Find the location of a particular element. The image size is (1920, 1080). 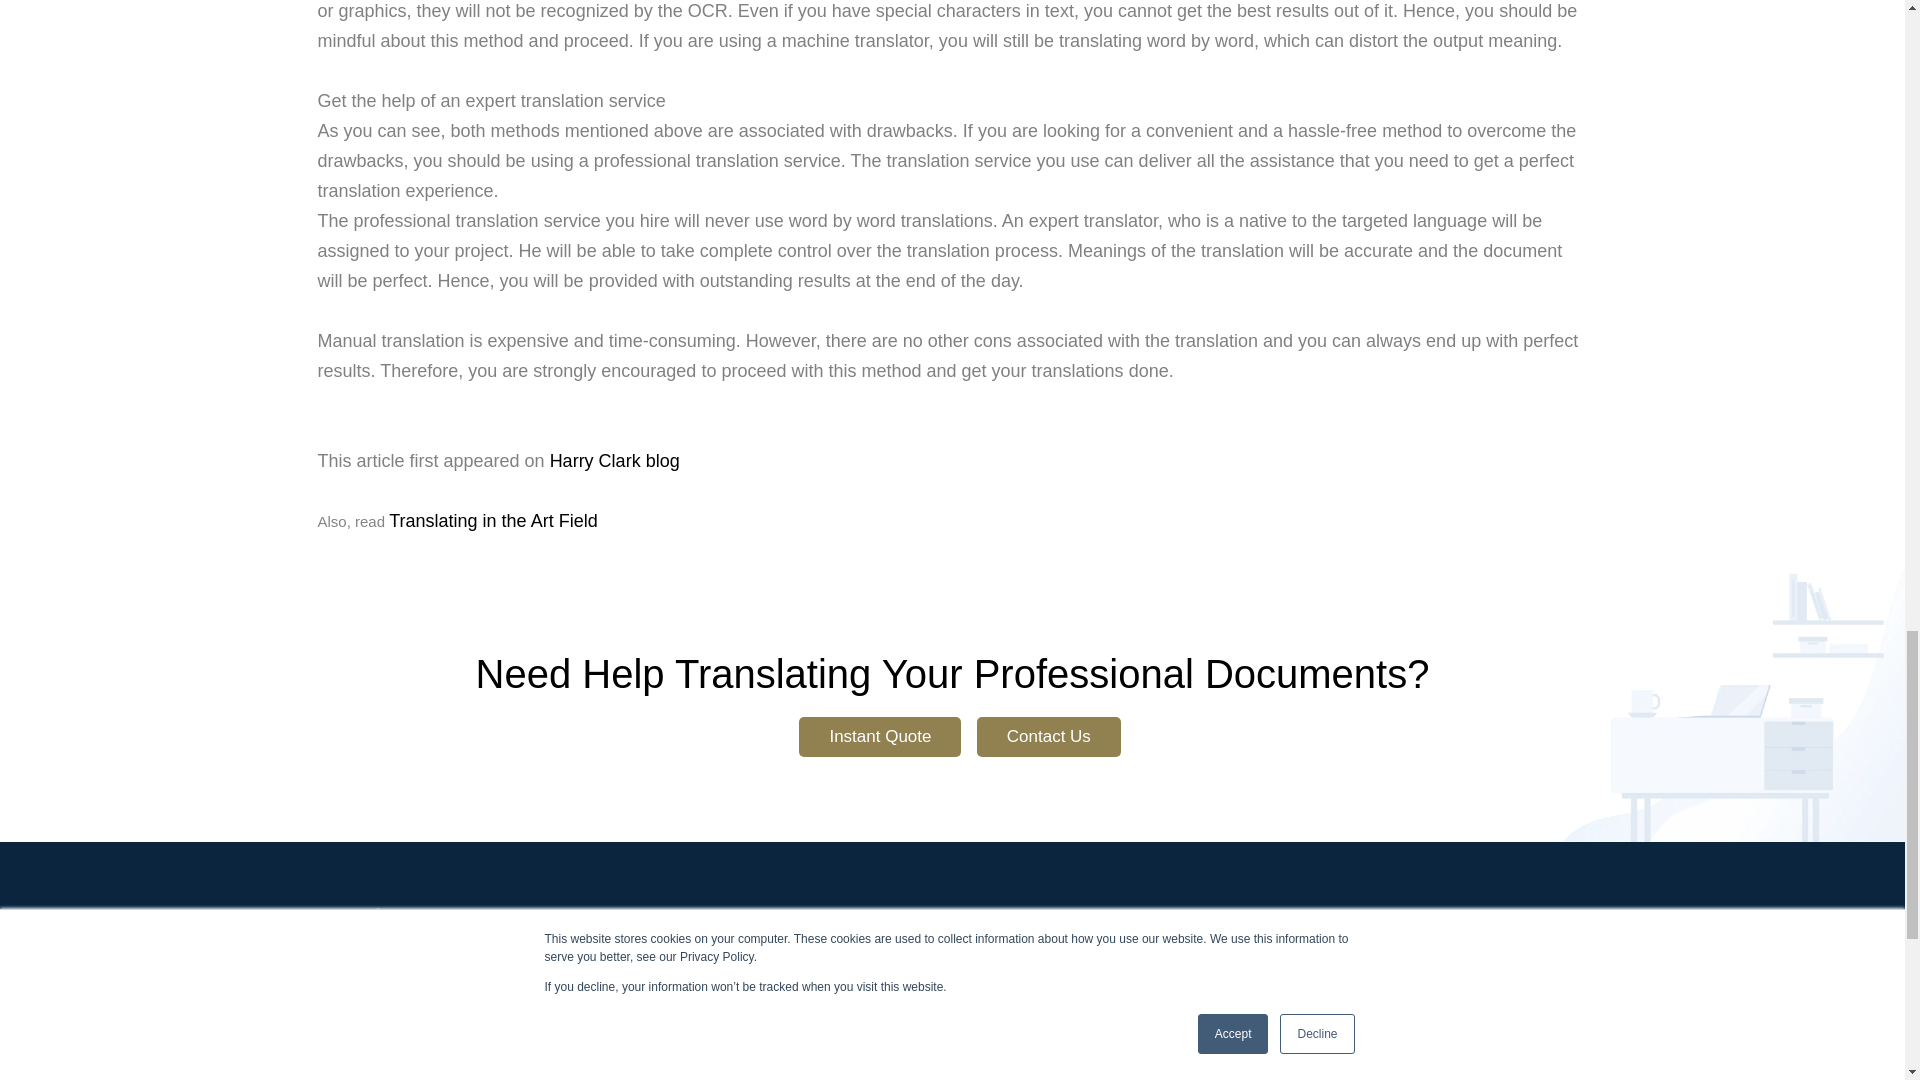

Legal Translation Services is located at coordinates (1061, 1008).